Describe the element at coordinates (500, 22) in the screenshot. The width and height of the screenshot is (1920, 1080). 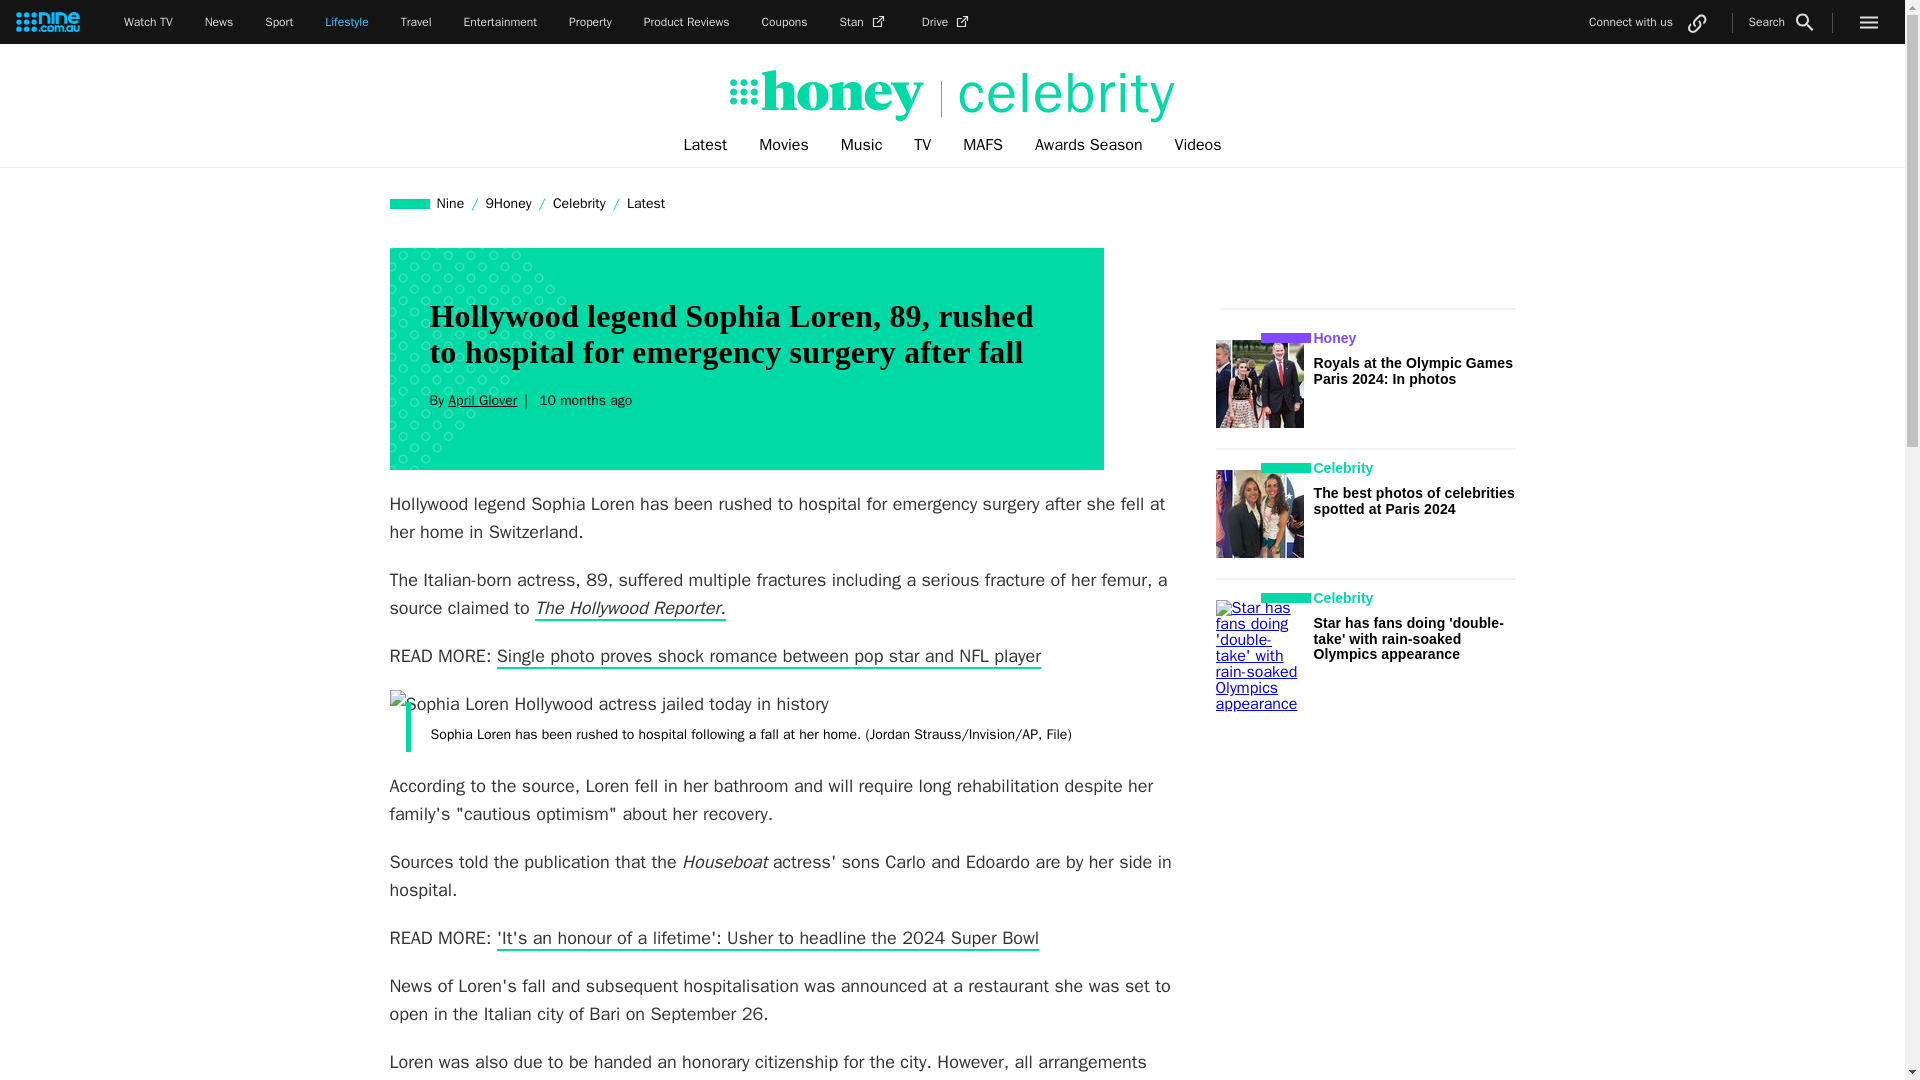
I see `Entertainment` at that location.